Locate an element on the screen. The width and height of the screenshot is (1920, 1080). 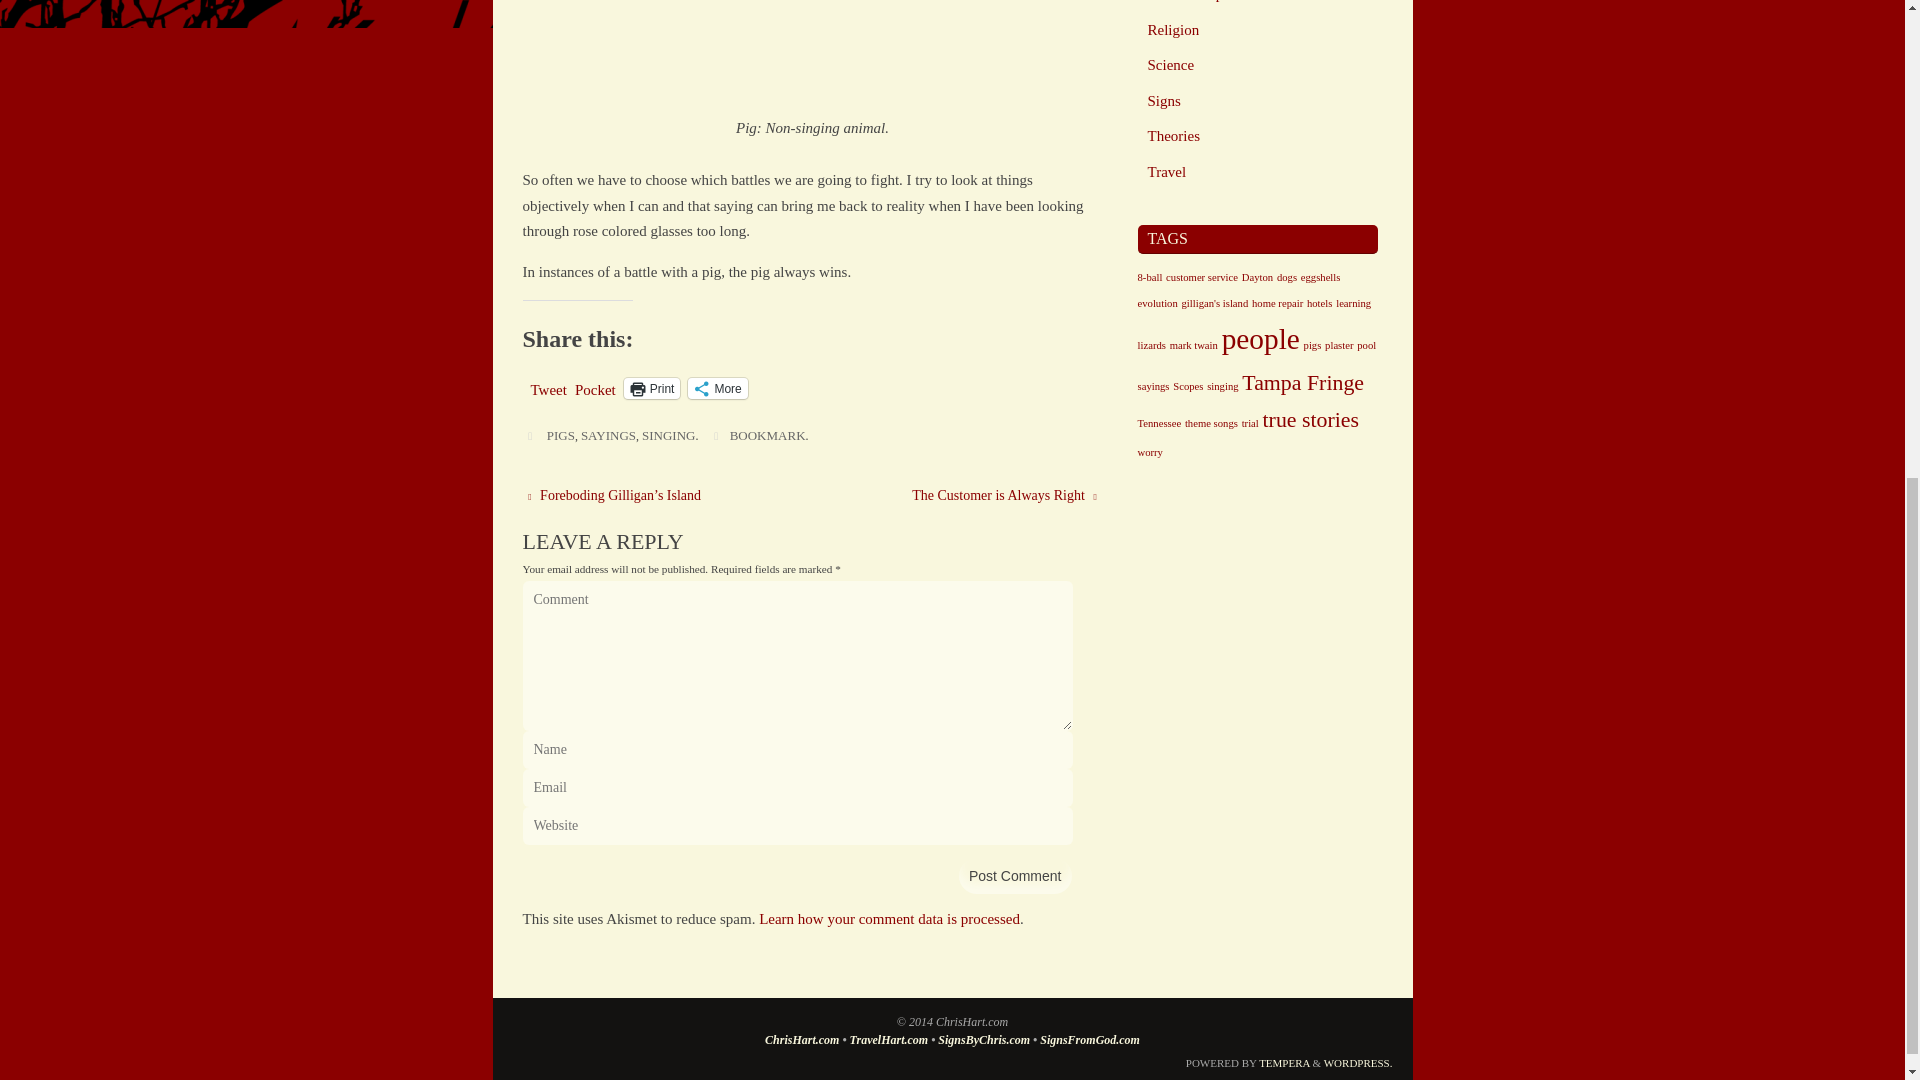
Pocket is located at coordinates (595, 390).